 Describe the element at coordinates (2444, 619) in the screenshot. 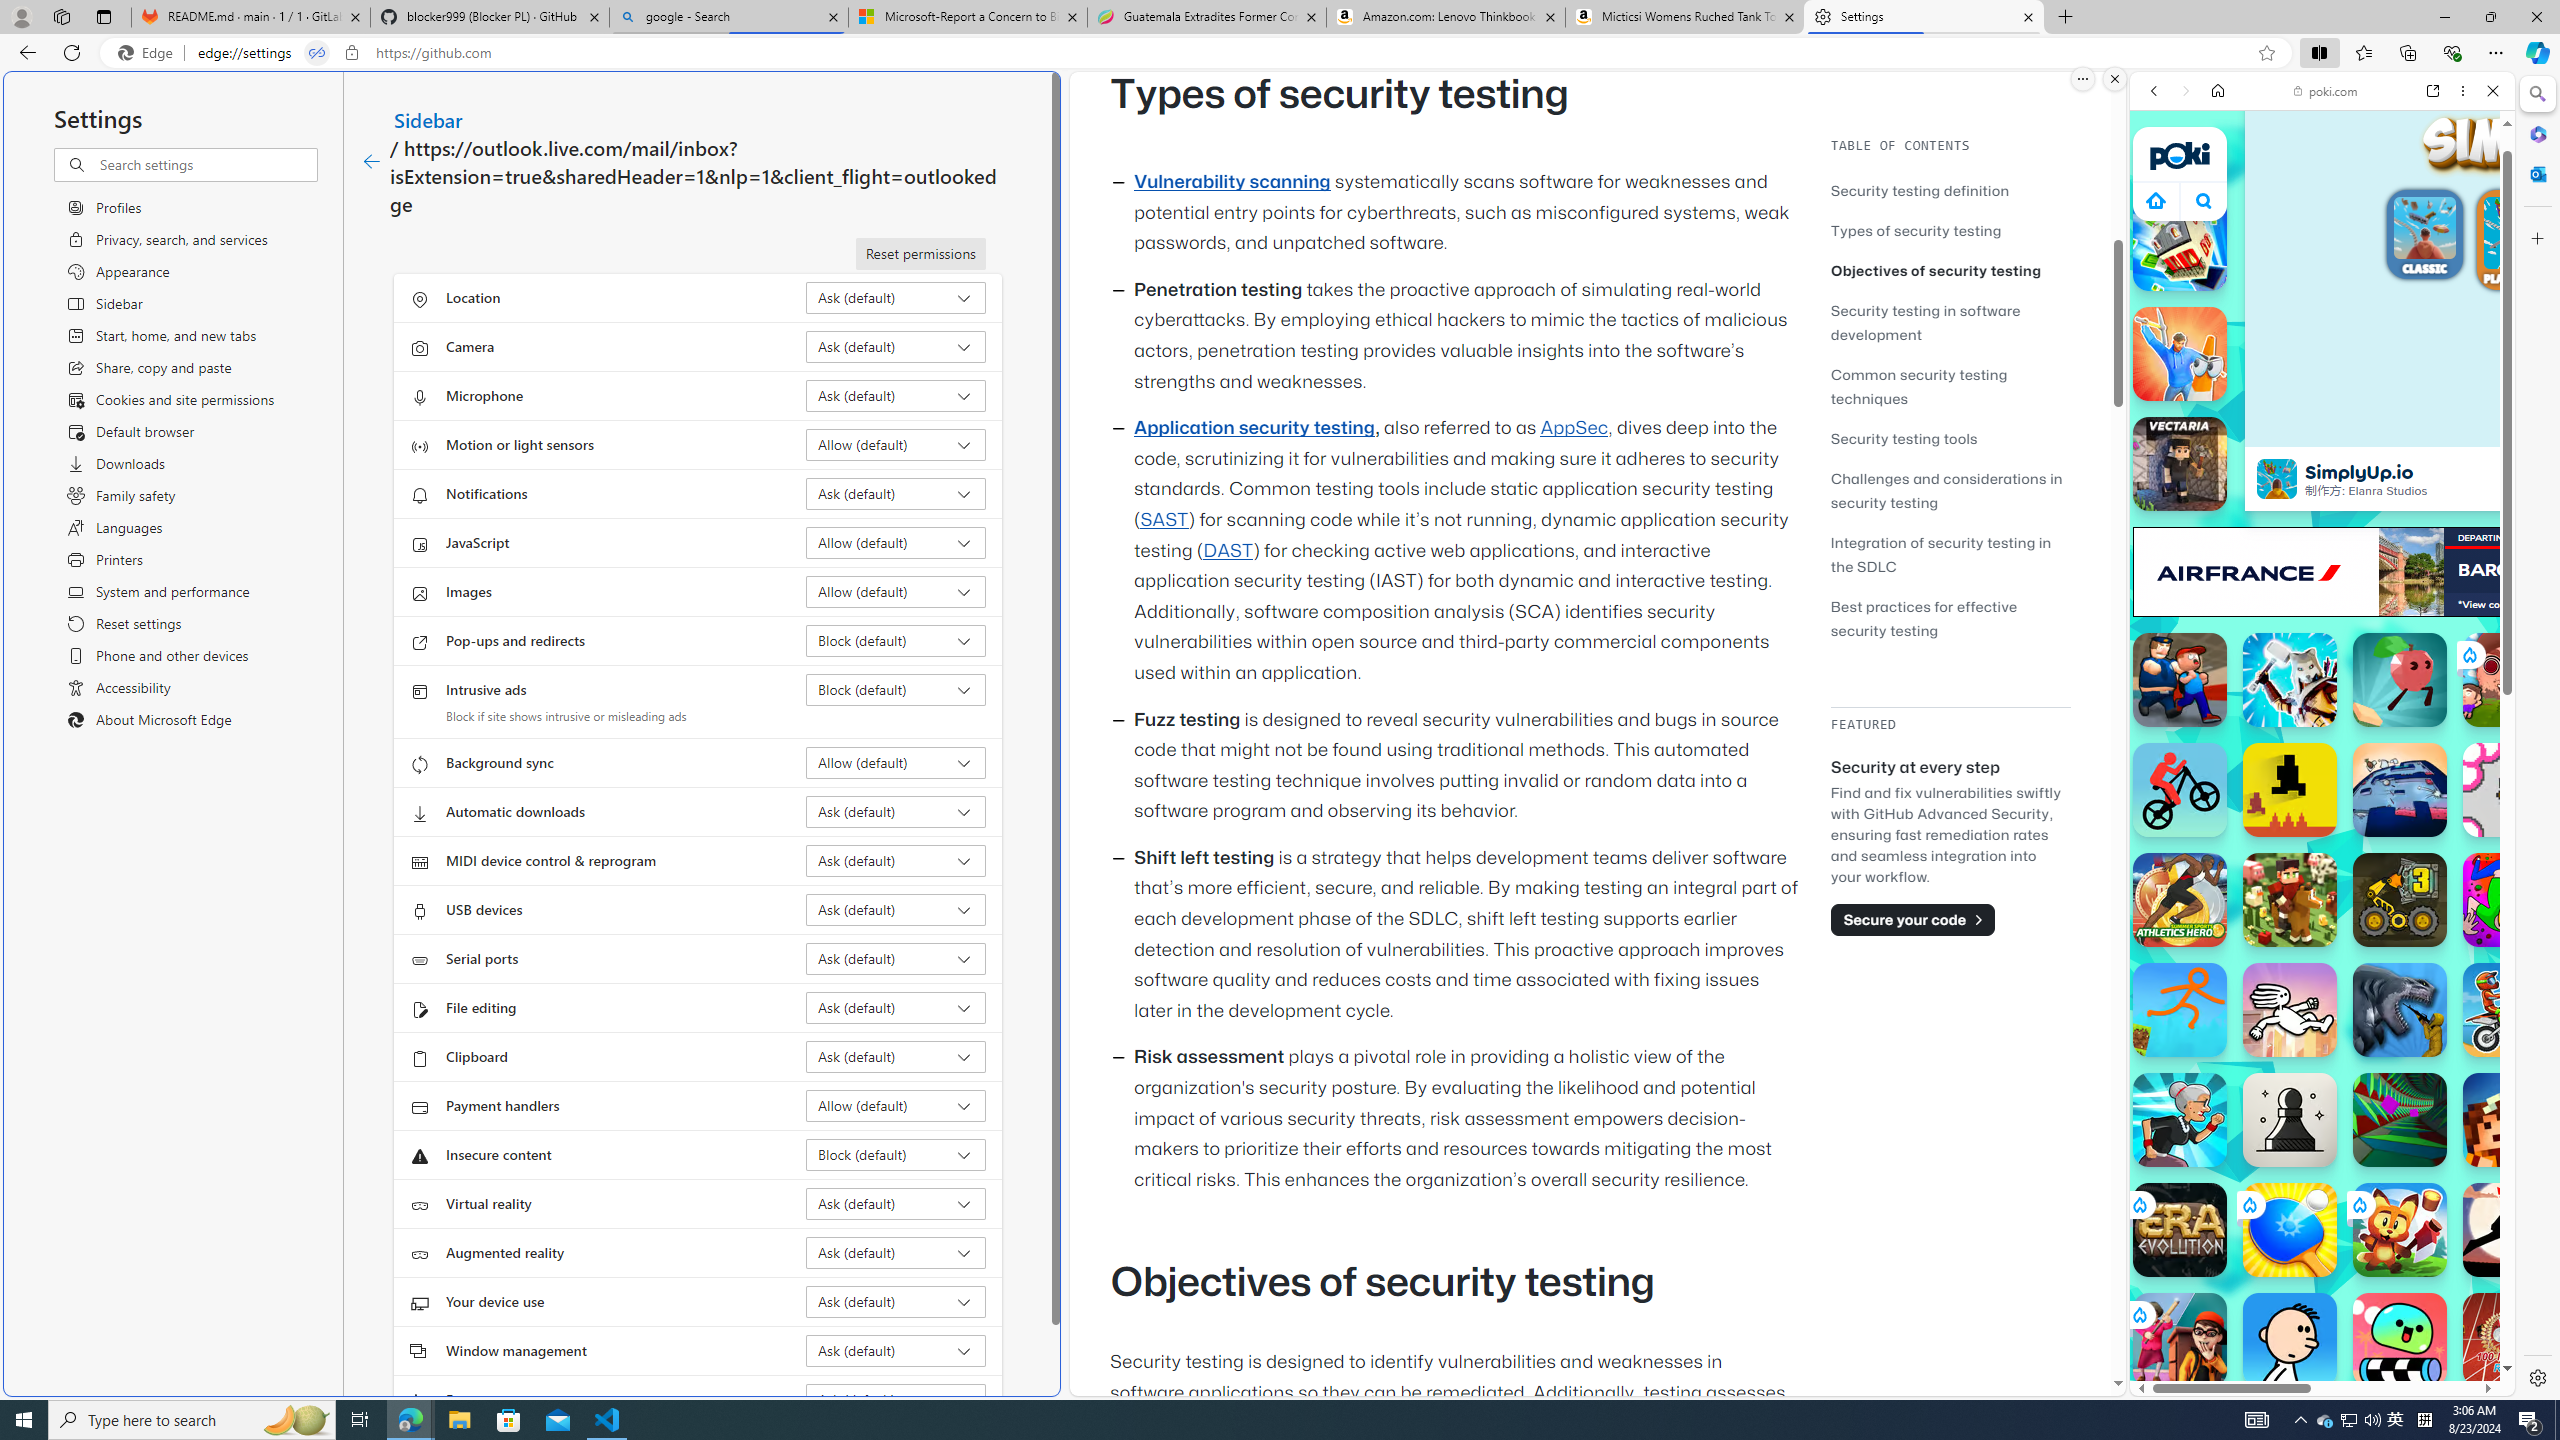

I see `Show More Io Games` at that location.